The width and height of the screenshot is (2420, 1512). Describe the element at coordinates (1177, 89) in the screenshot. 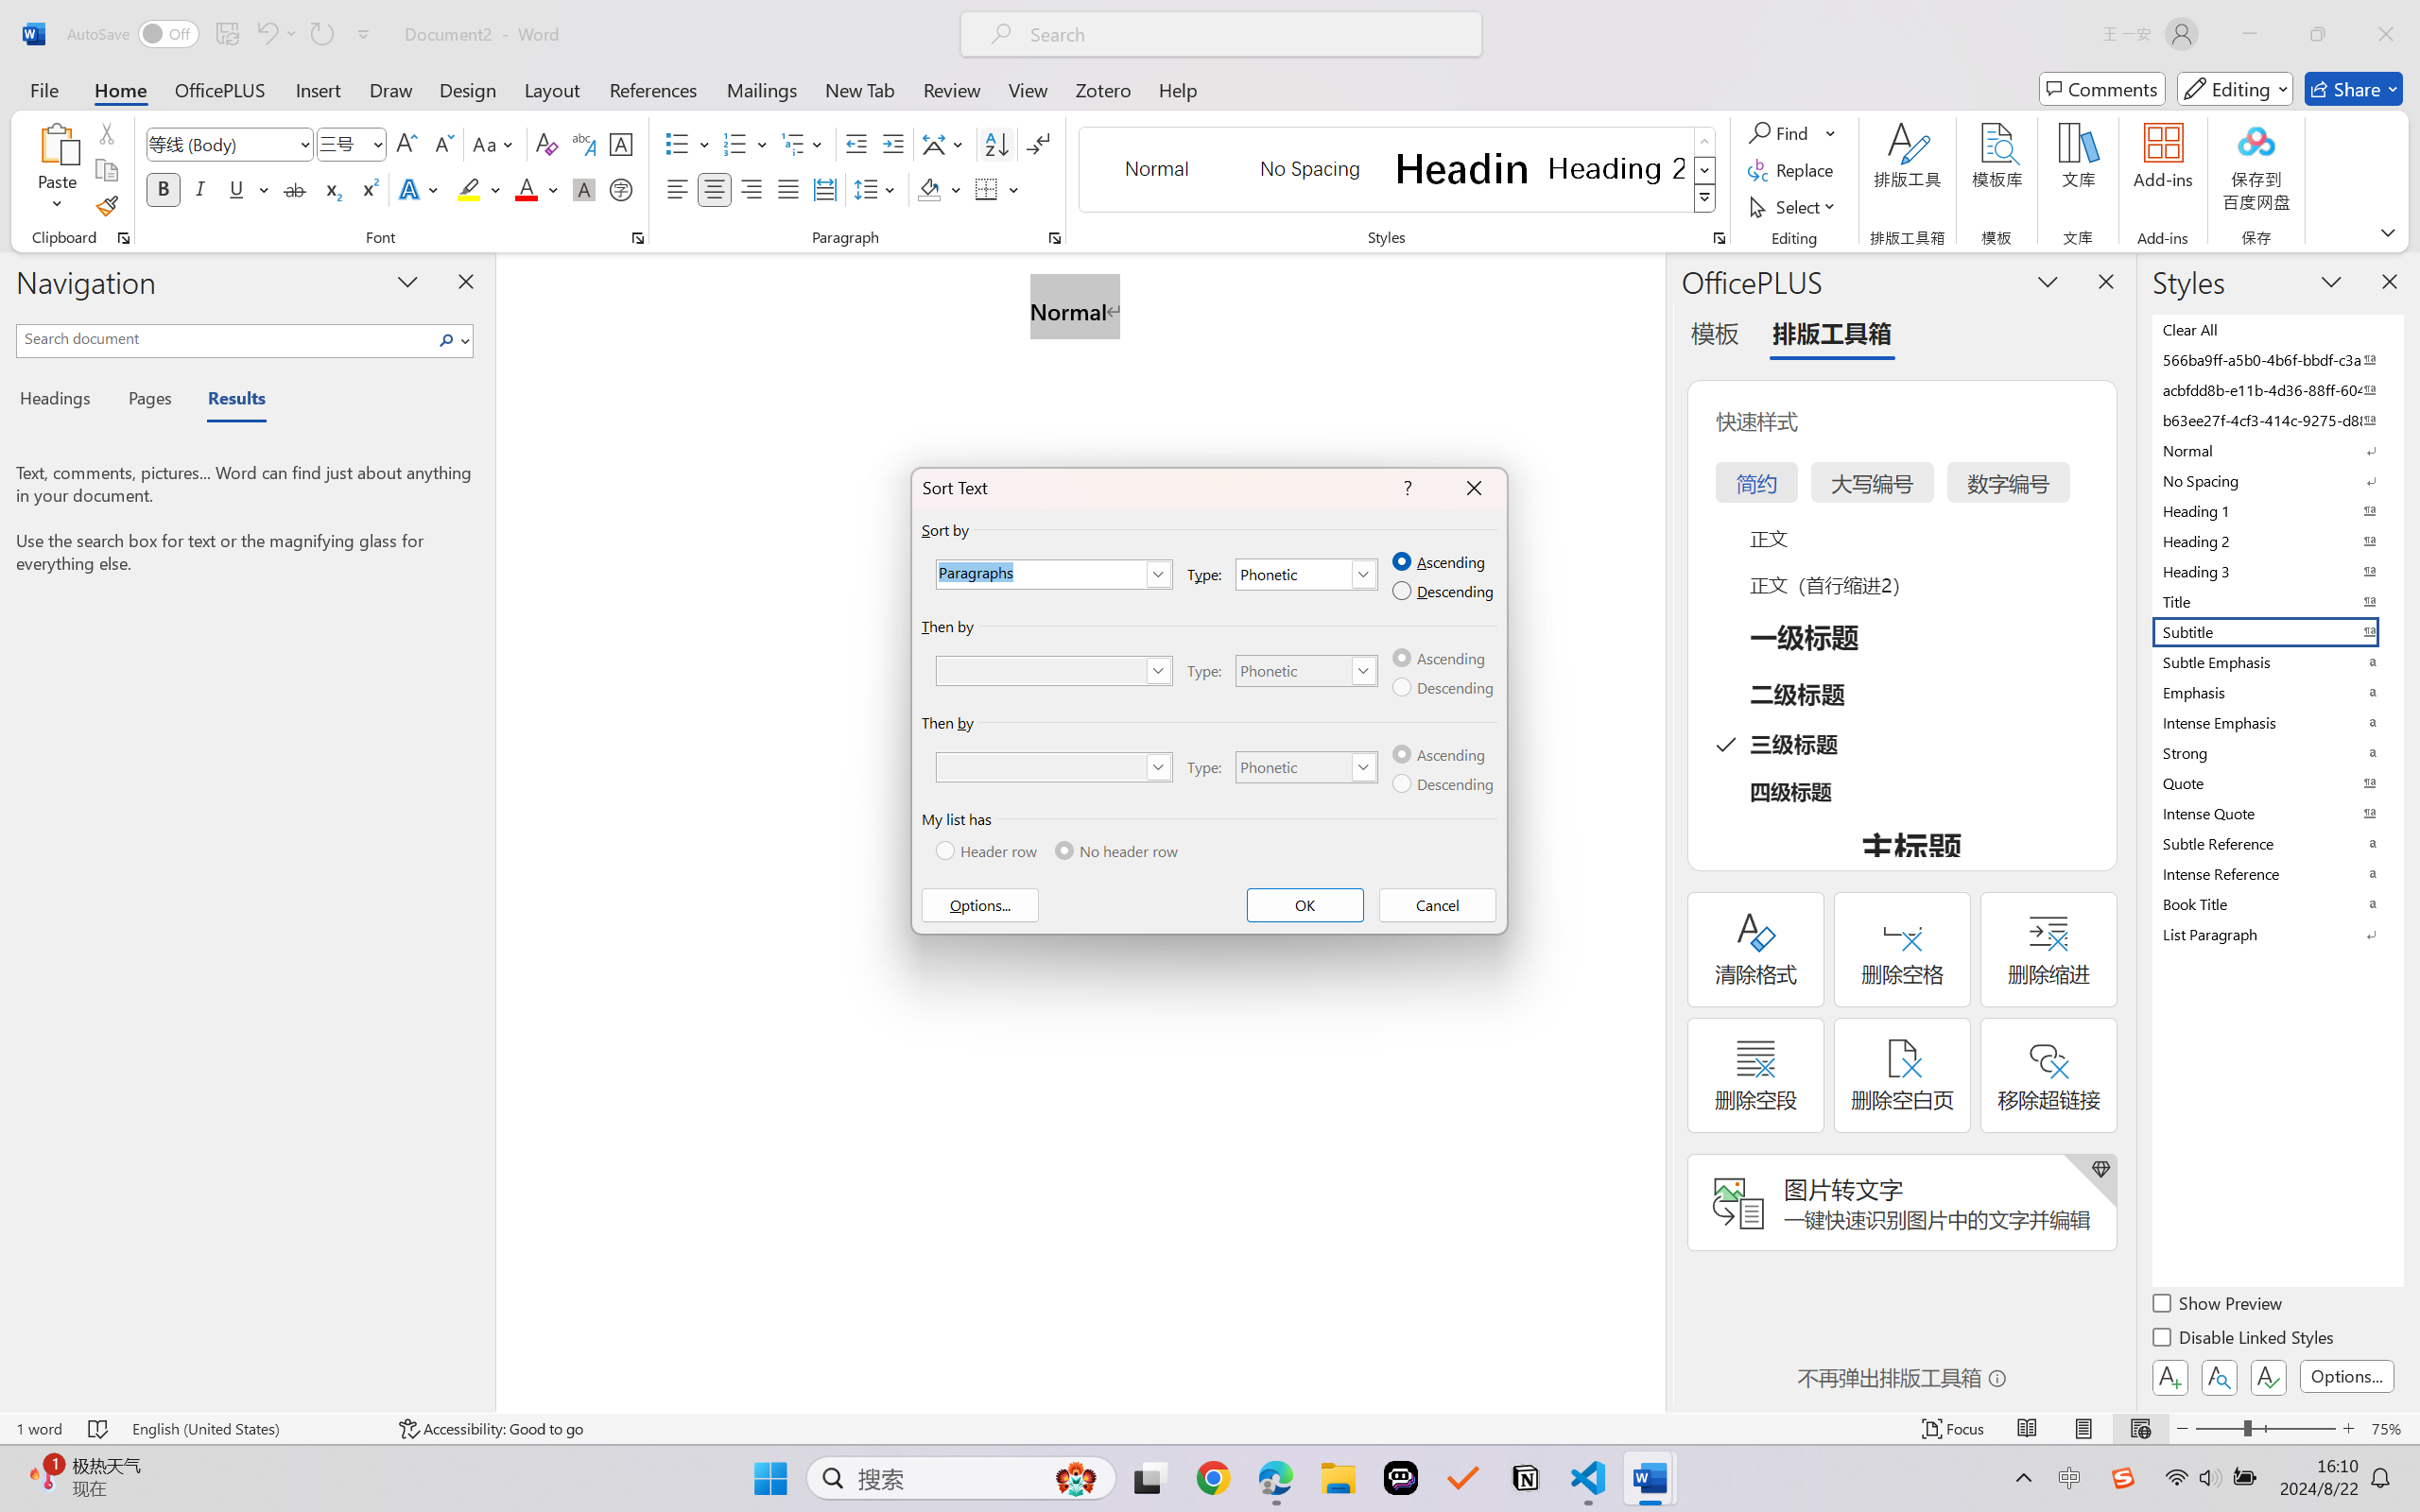

I see `Help` at that location.